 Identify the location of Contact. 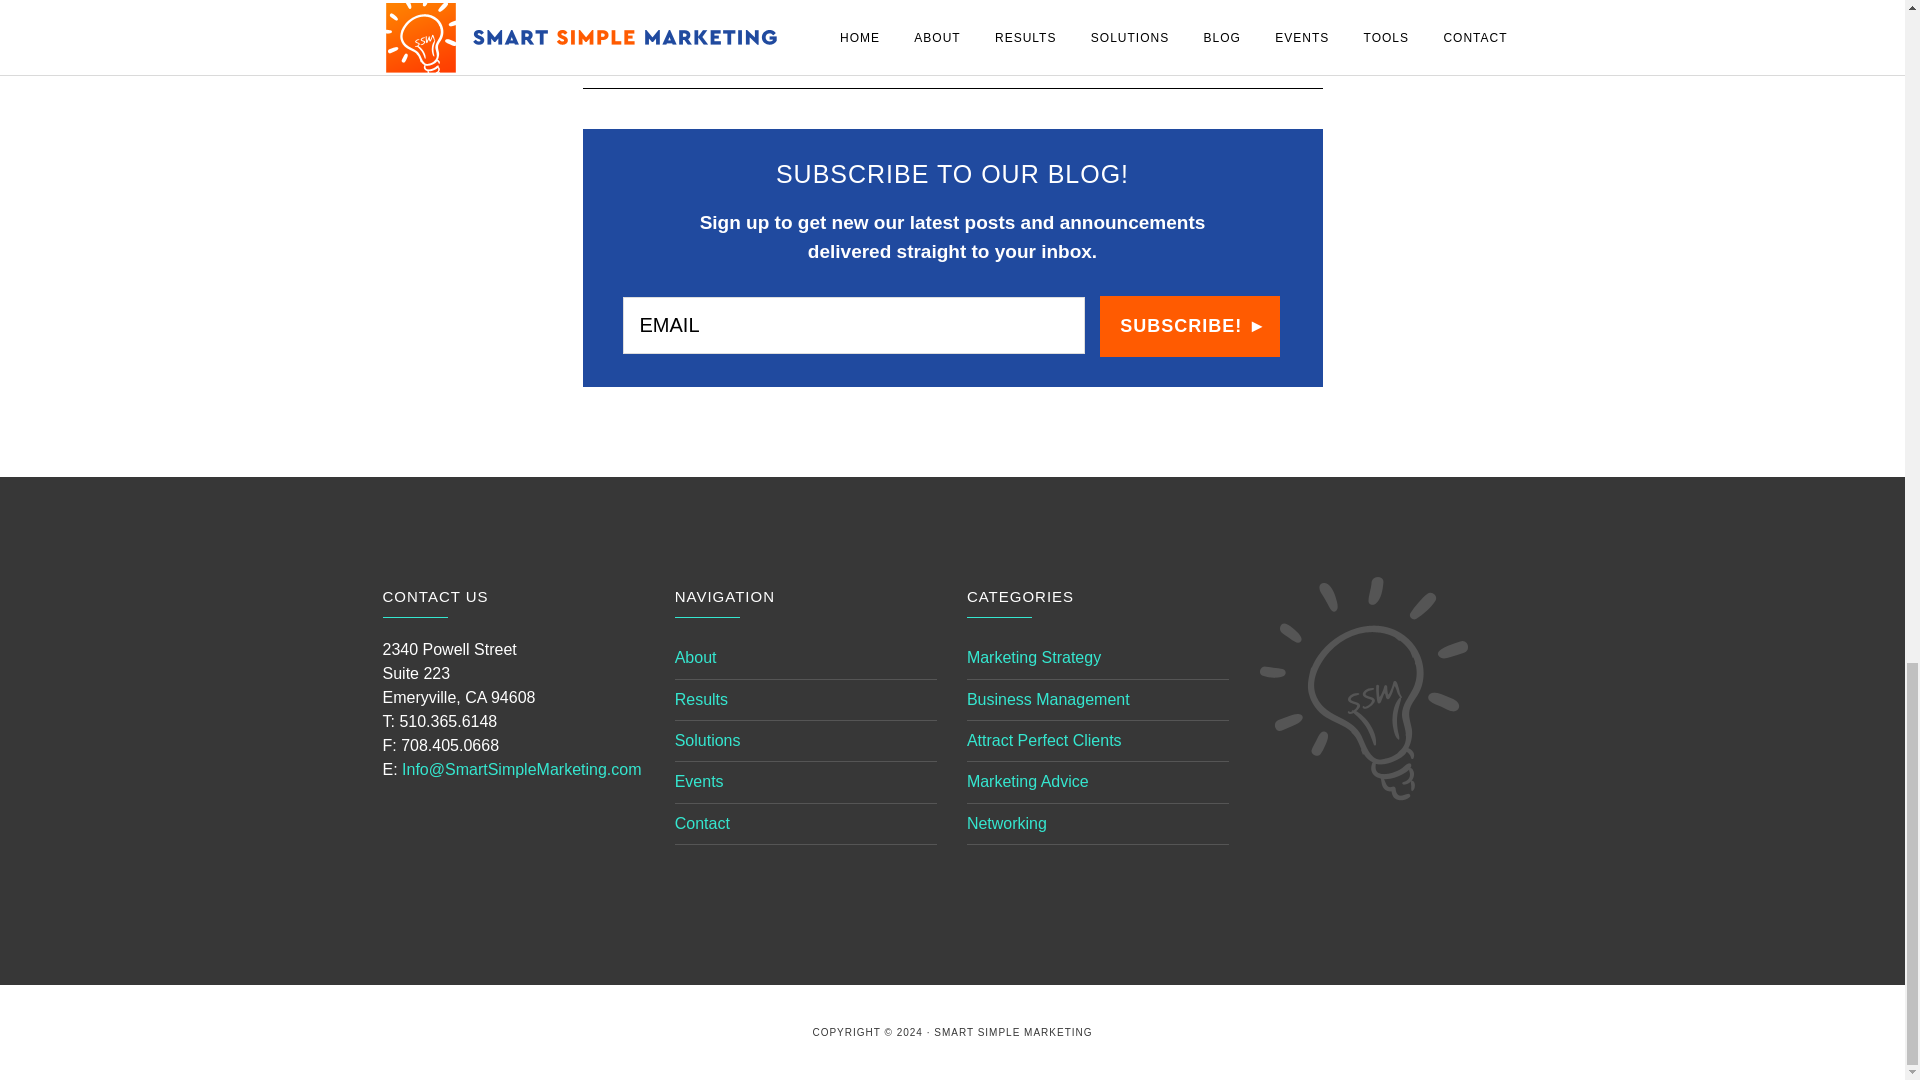
(702, 823).